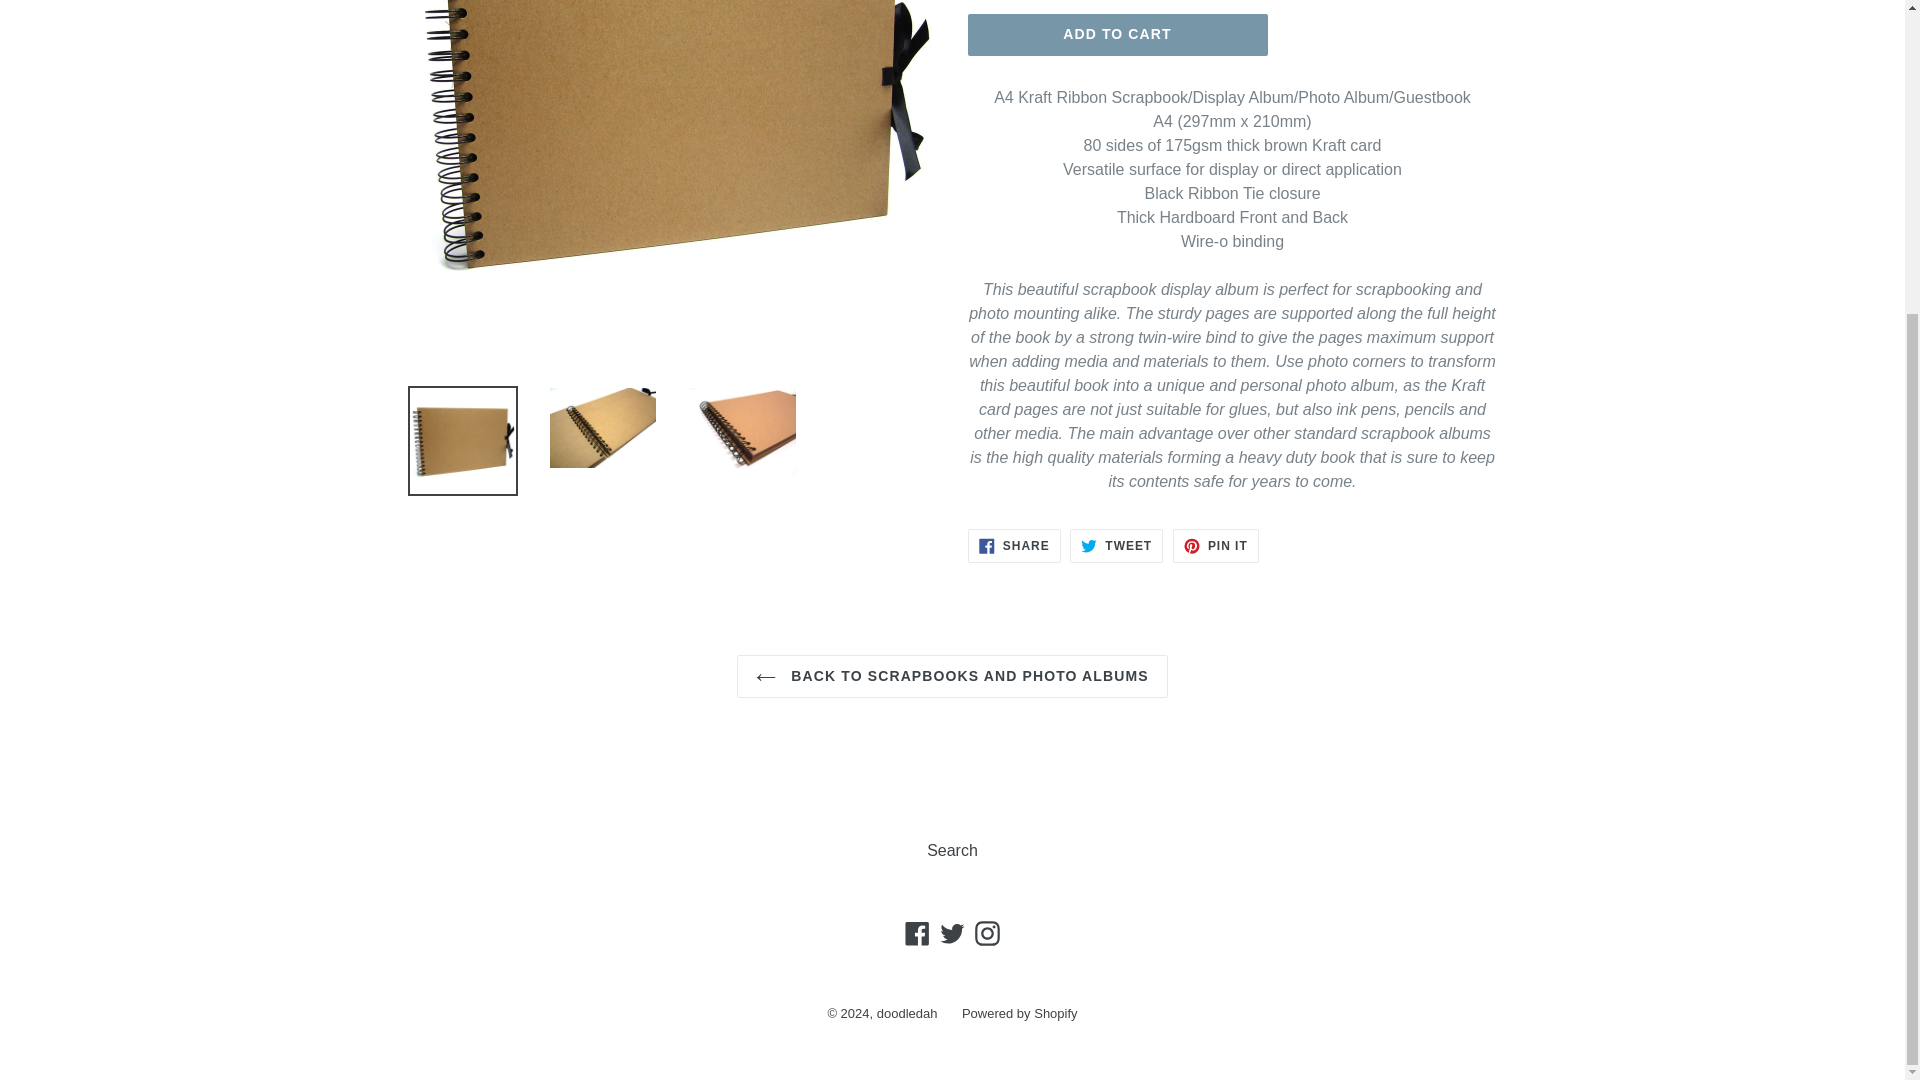  Describe the element at coordinates (1116, 546) in the screenshot. I see `Tweet on Twitter` at that location.